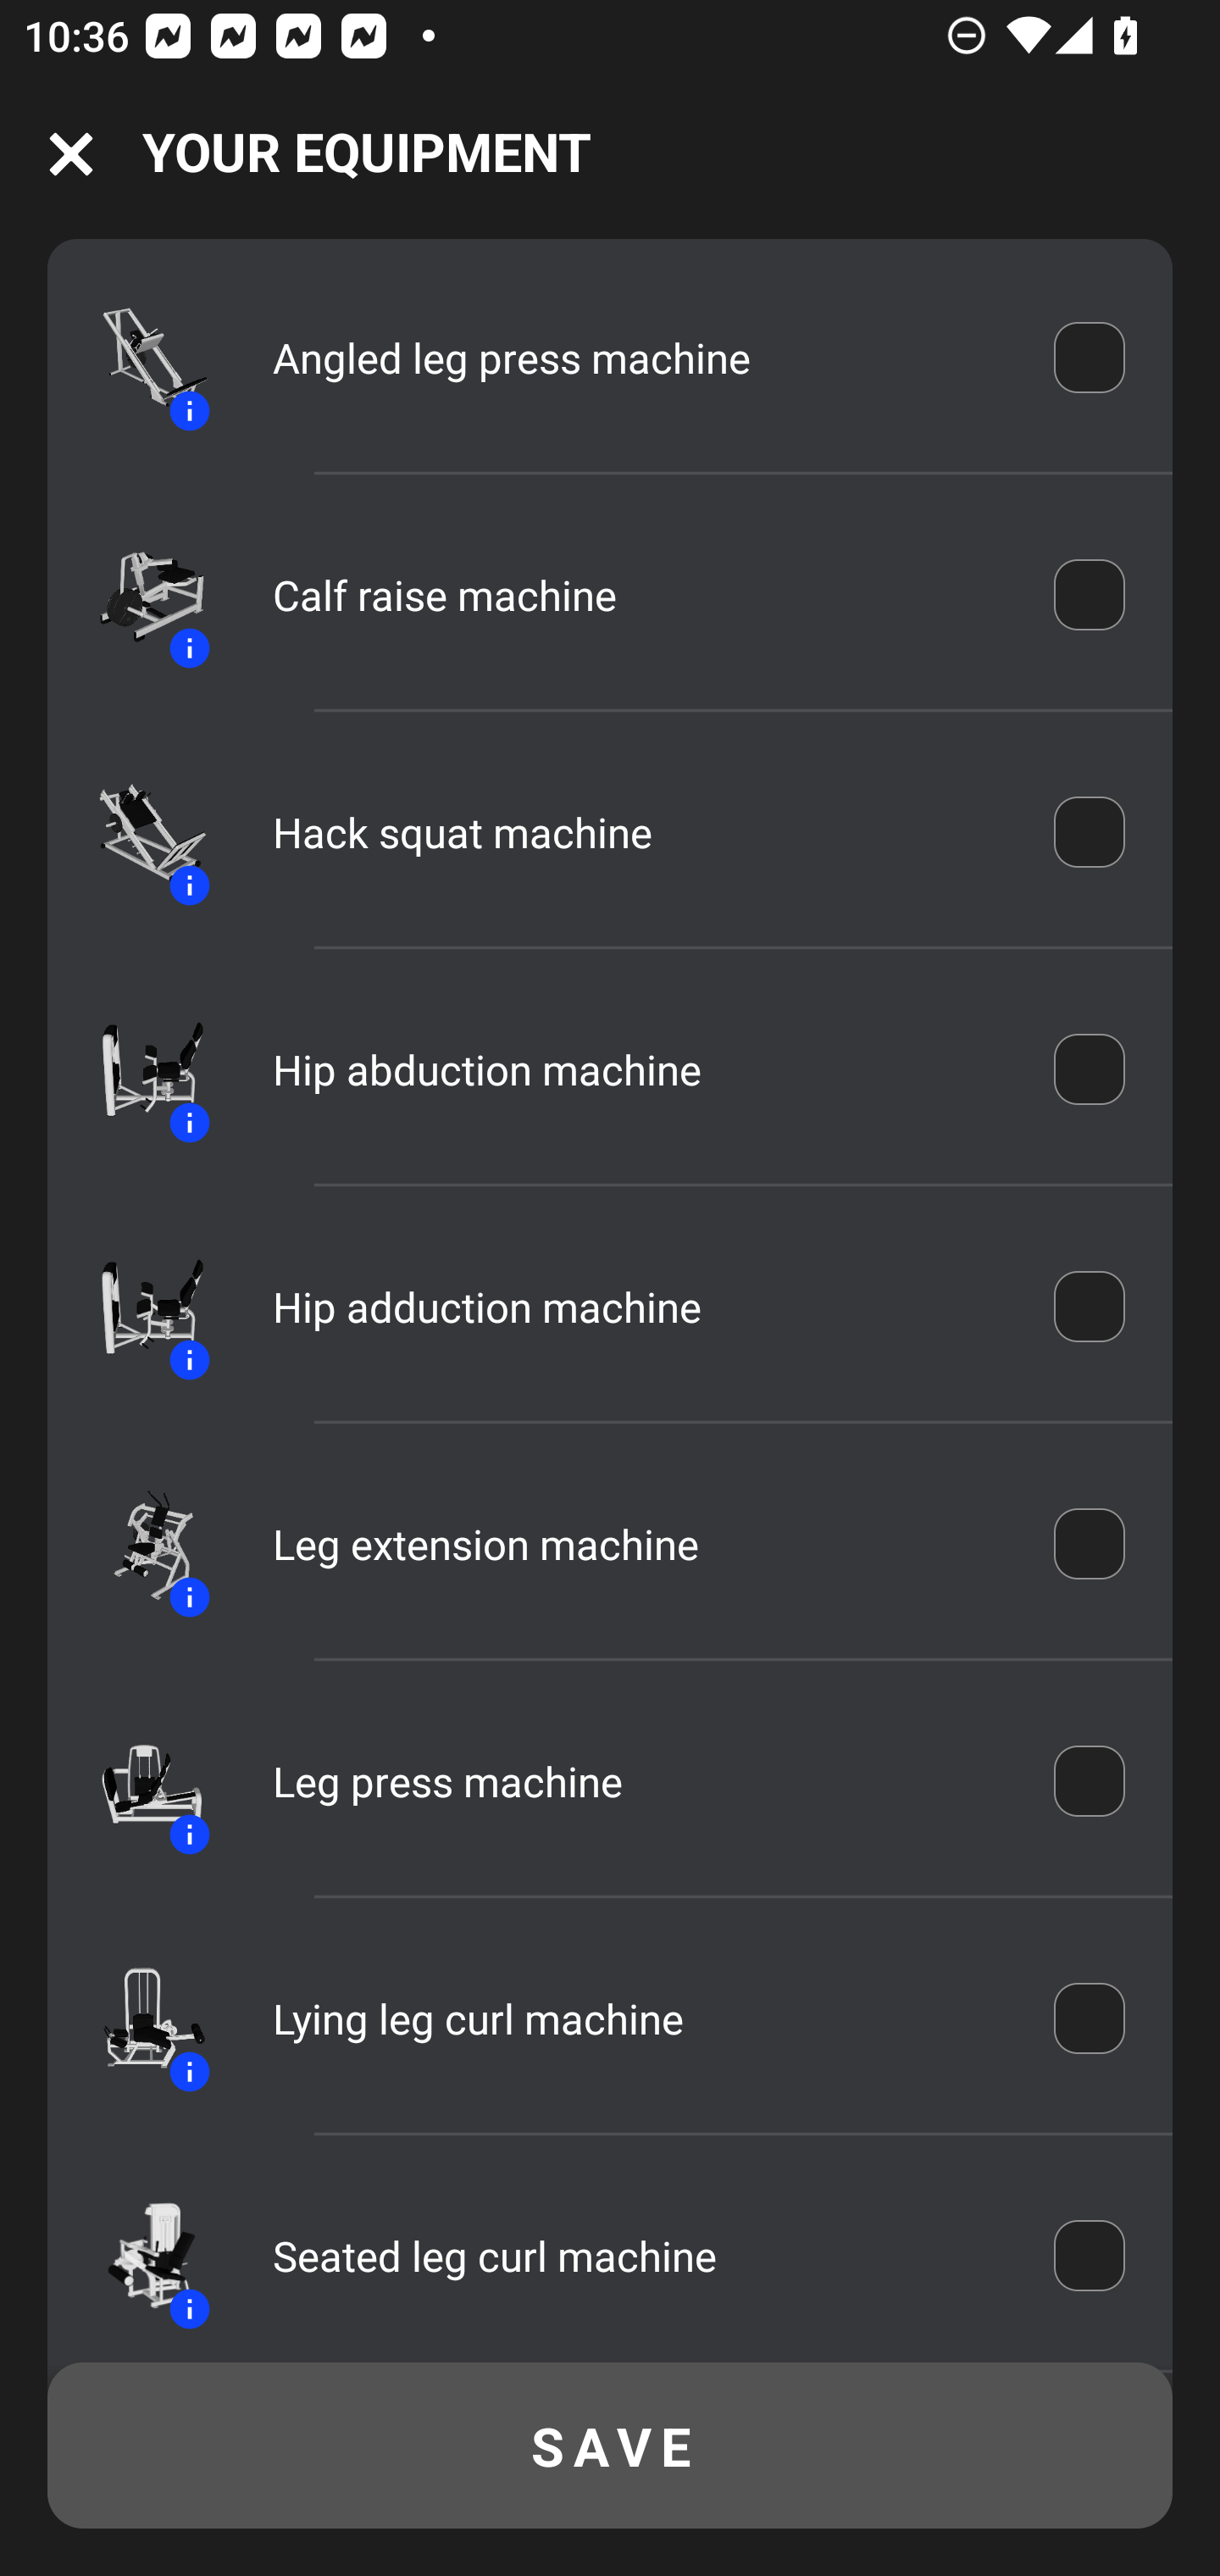  I want to click on Equipment icon Information icon, so click(136, 1781).